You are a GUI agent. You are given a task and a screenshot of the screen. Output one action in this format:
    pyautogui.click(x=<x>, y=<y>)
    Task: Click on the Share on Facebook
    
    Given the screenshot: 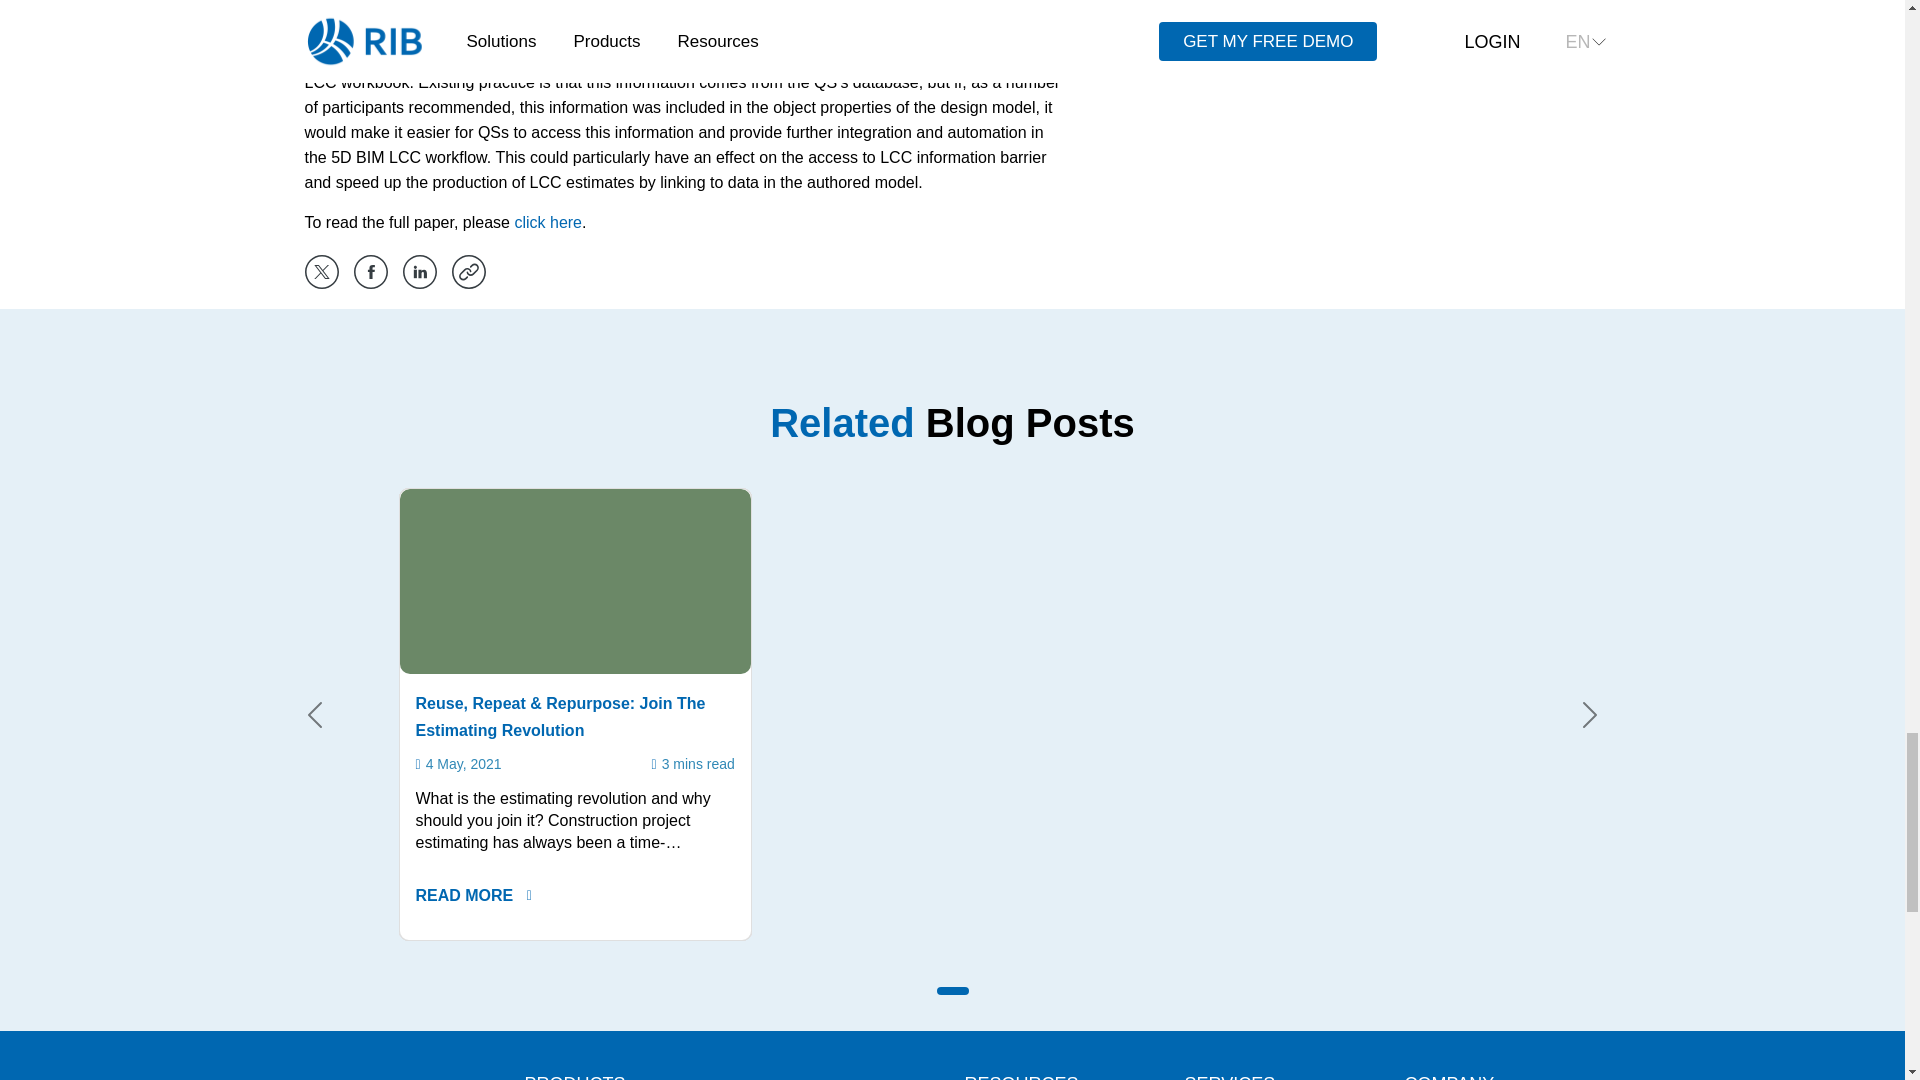 What is the action you would take?
    pyautogui.click(x=370, y=272)
    